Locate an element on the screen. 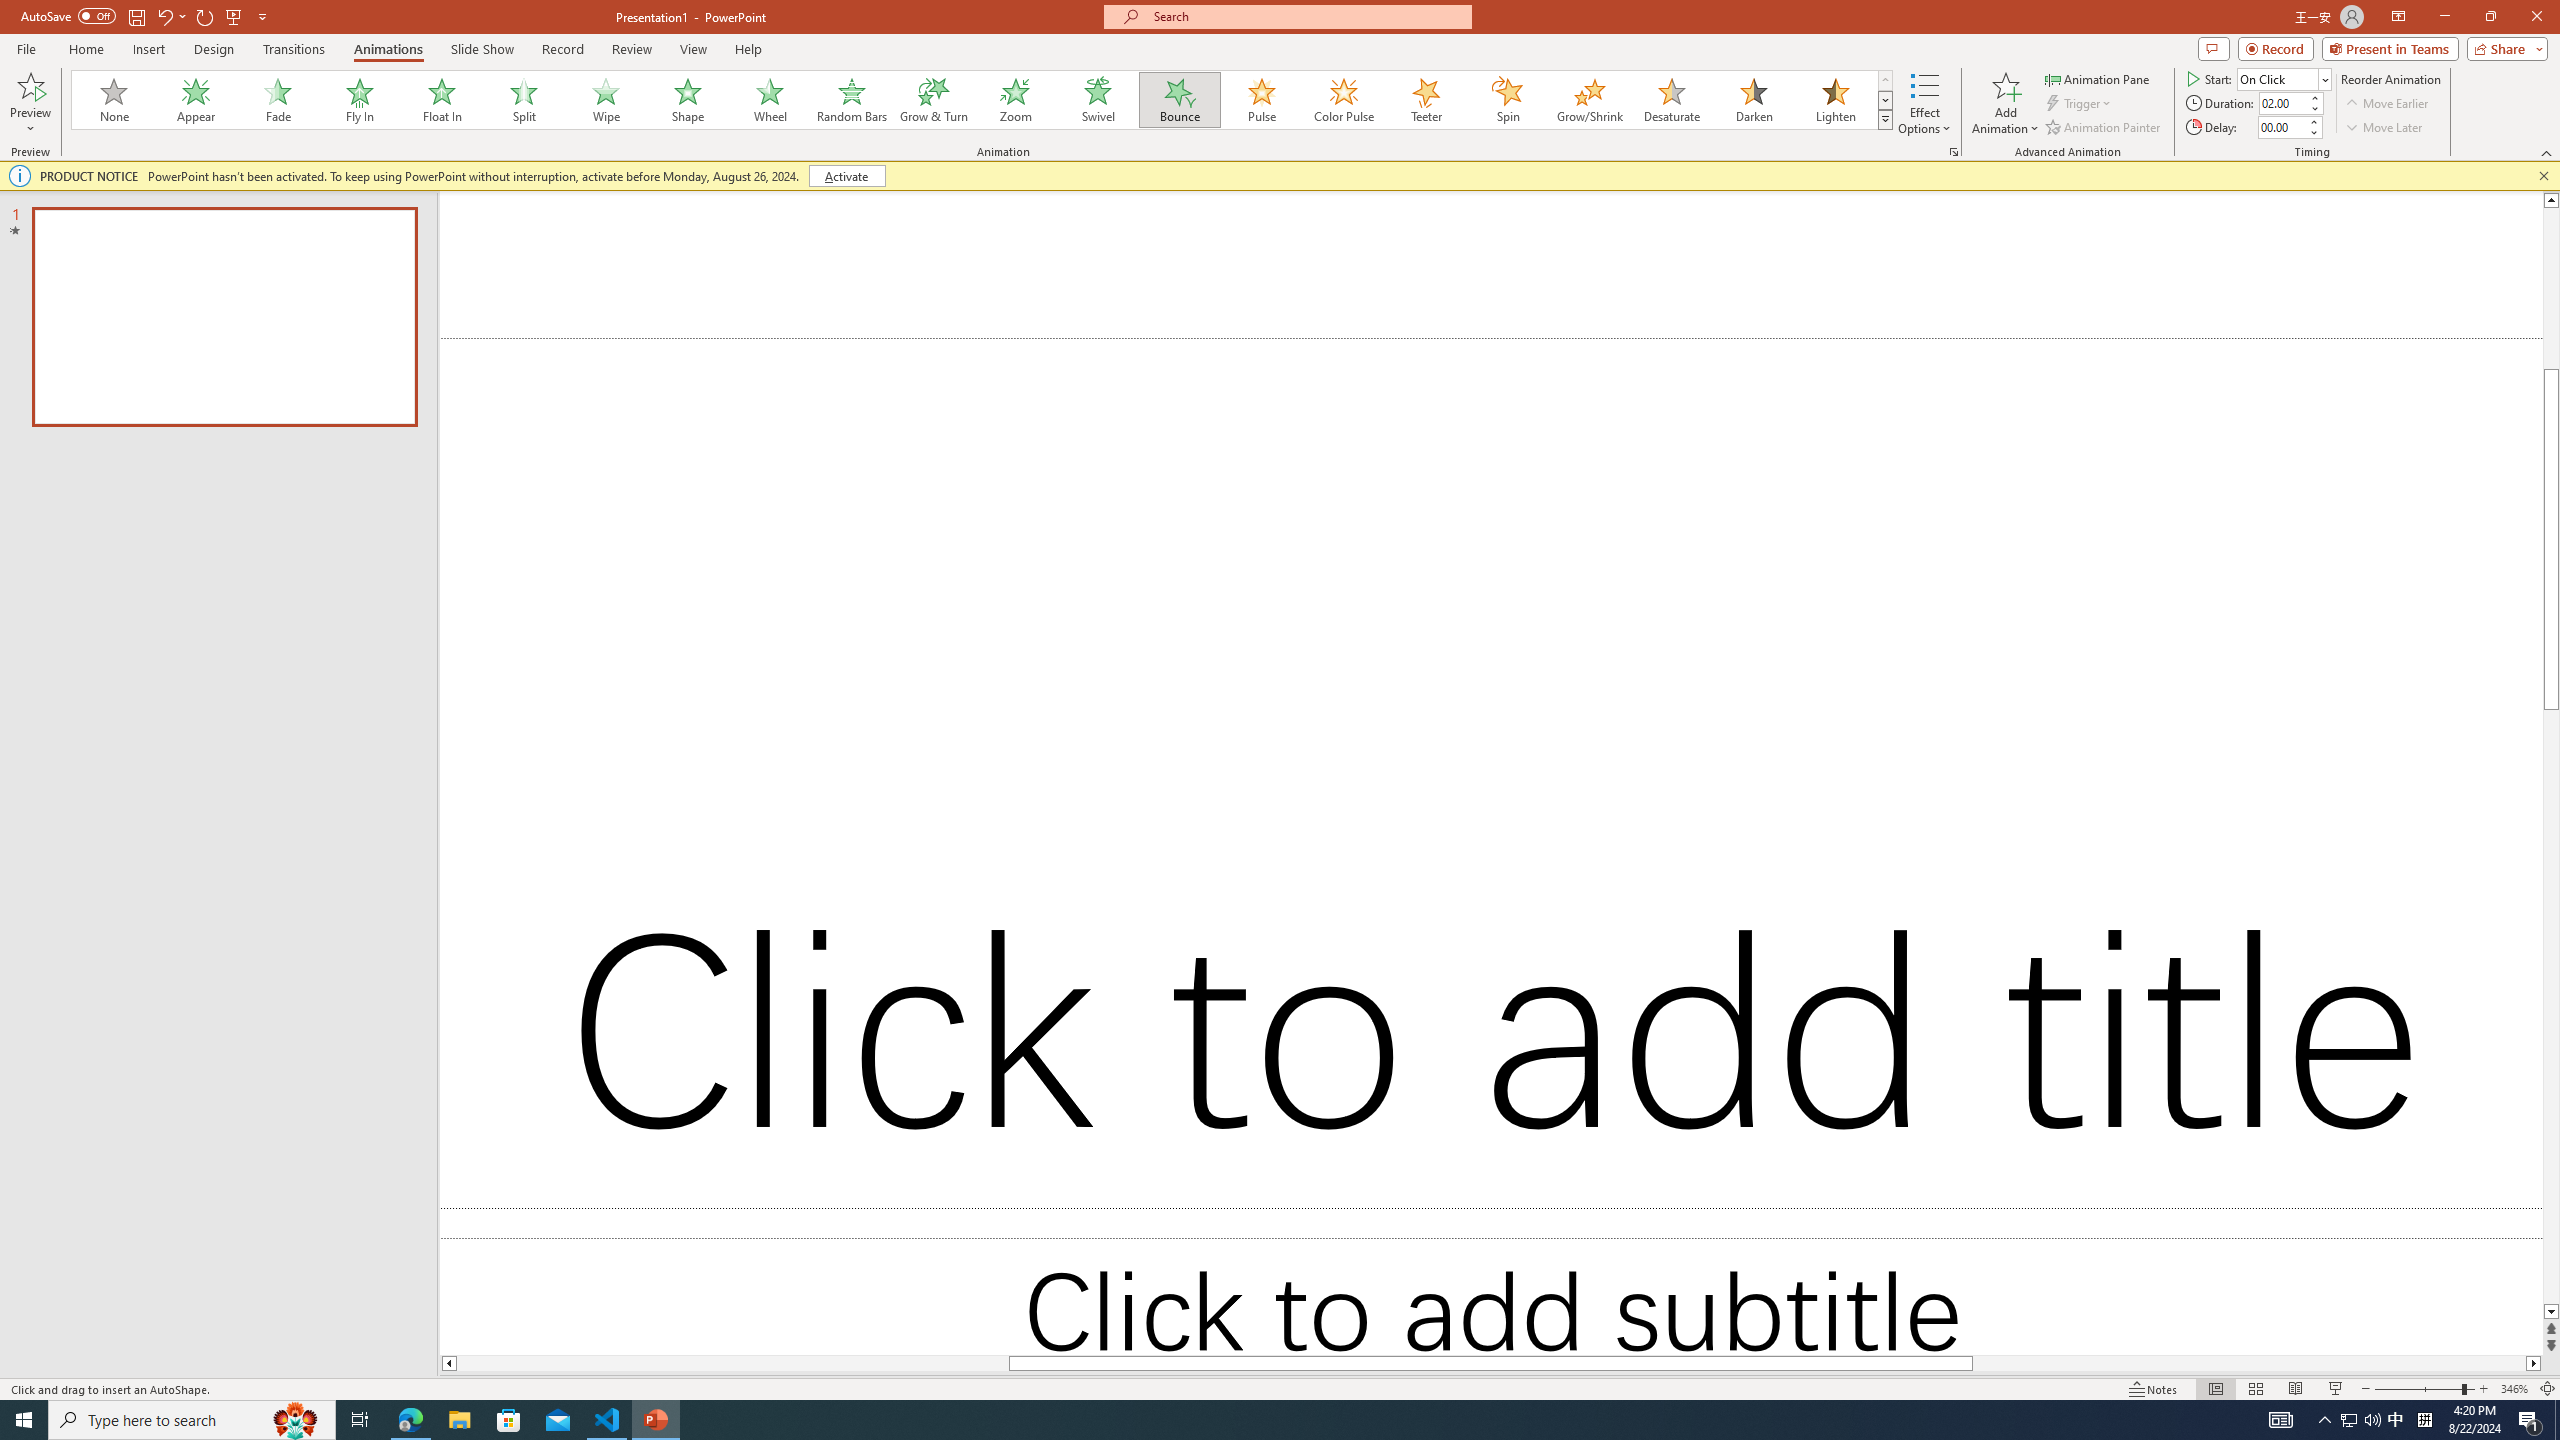 The height and width of the screenshot is (1440, 2560). Slide Show is located at coordinates (2336, 1389).